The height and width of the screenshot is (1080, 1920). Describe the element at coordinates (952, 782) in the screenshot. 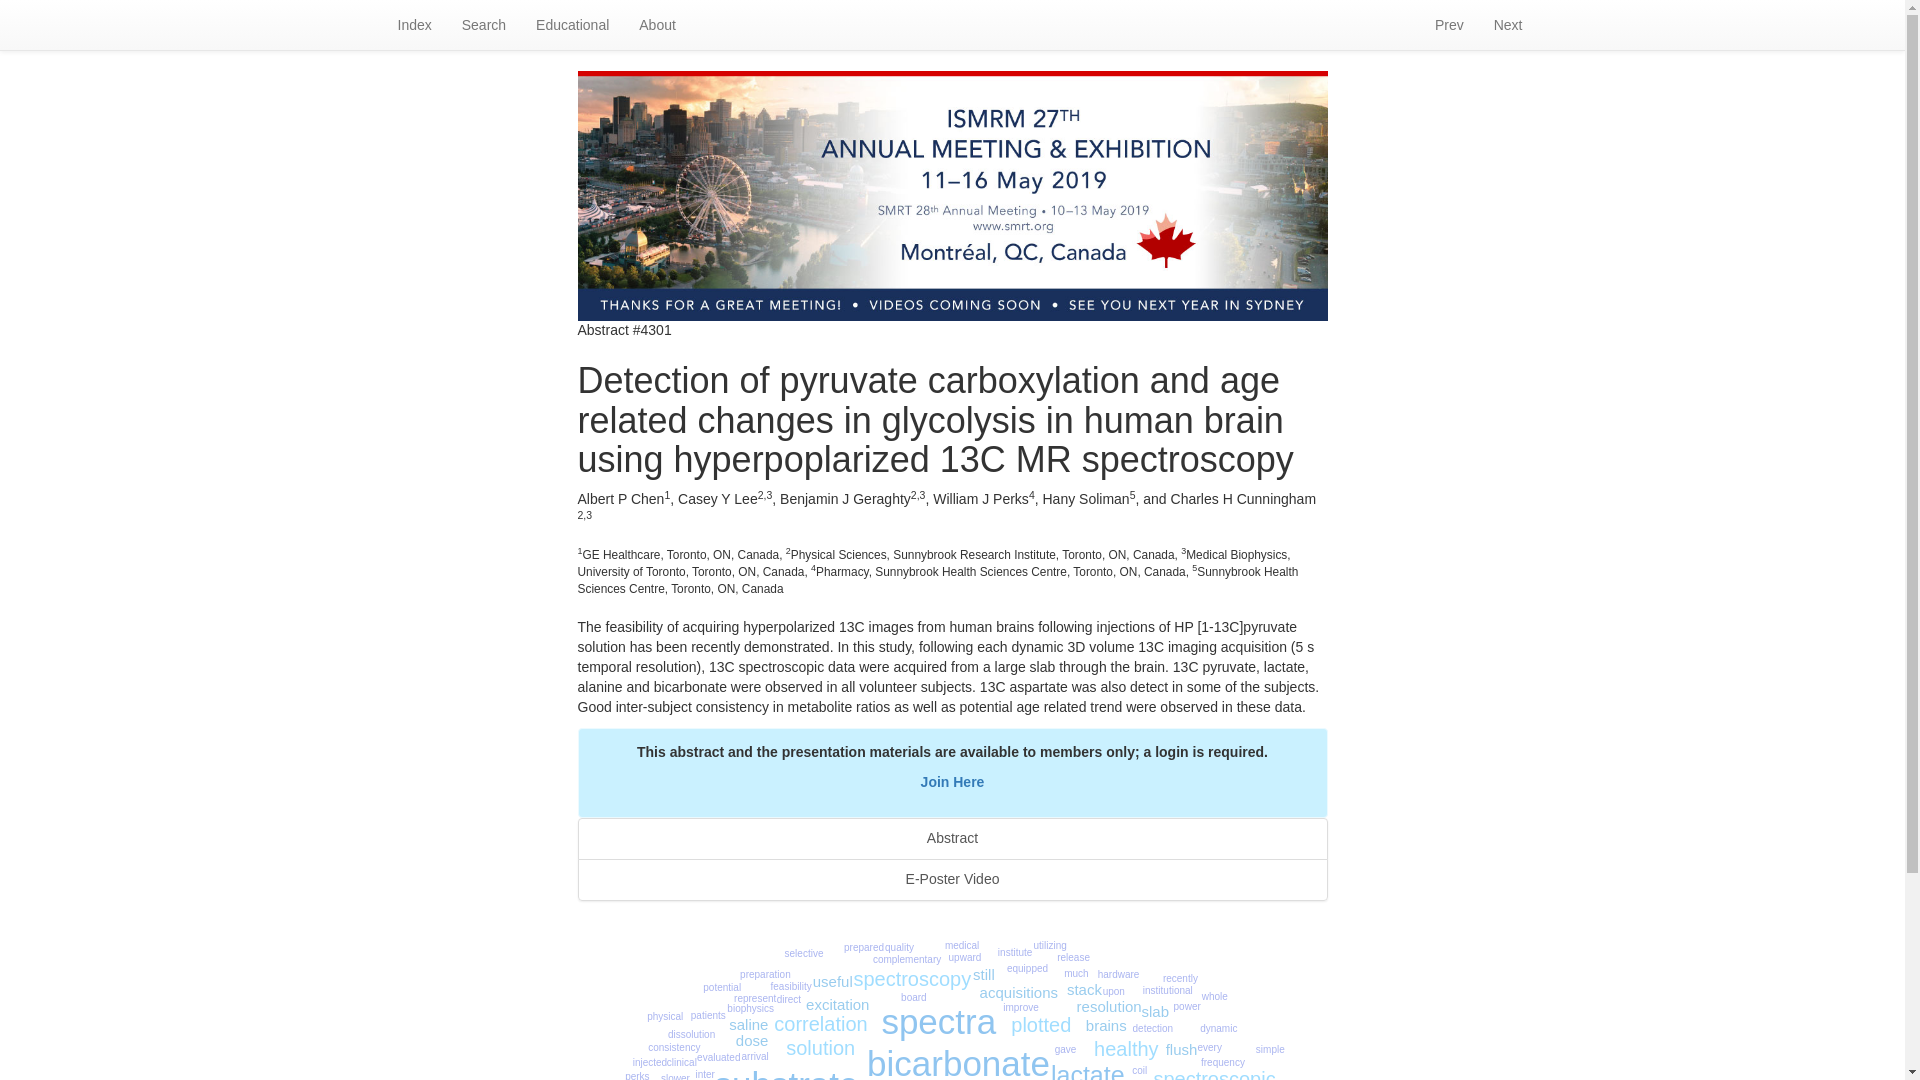

I see `Join Here` at that location.